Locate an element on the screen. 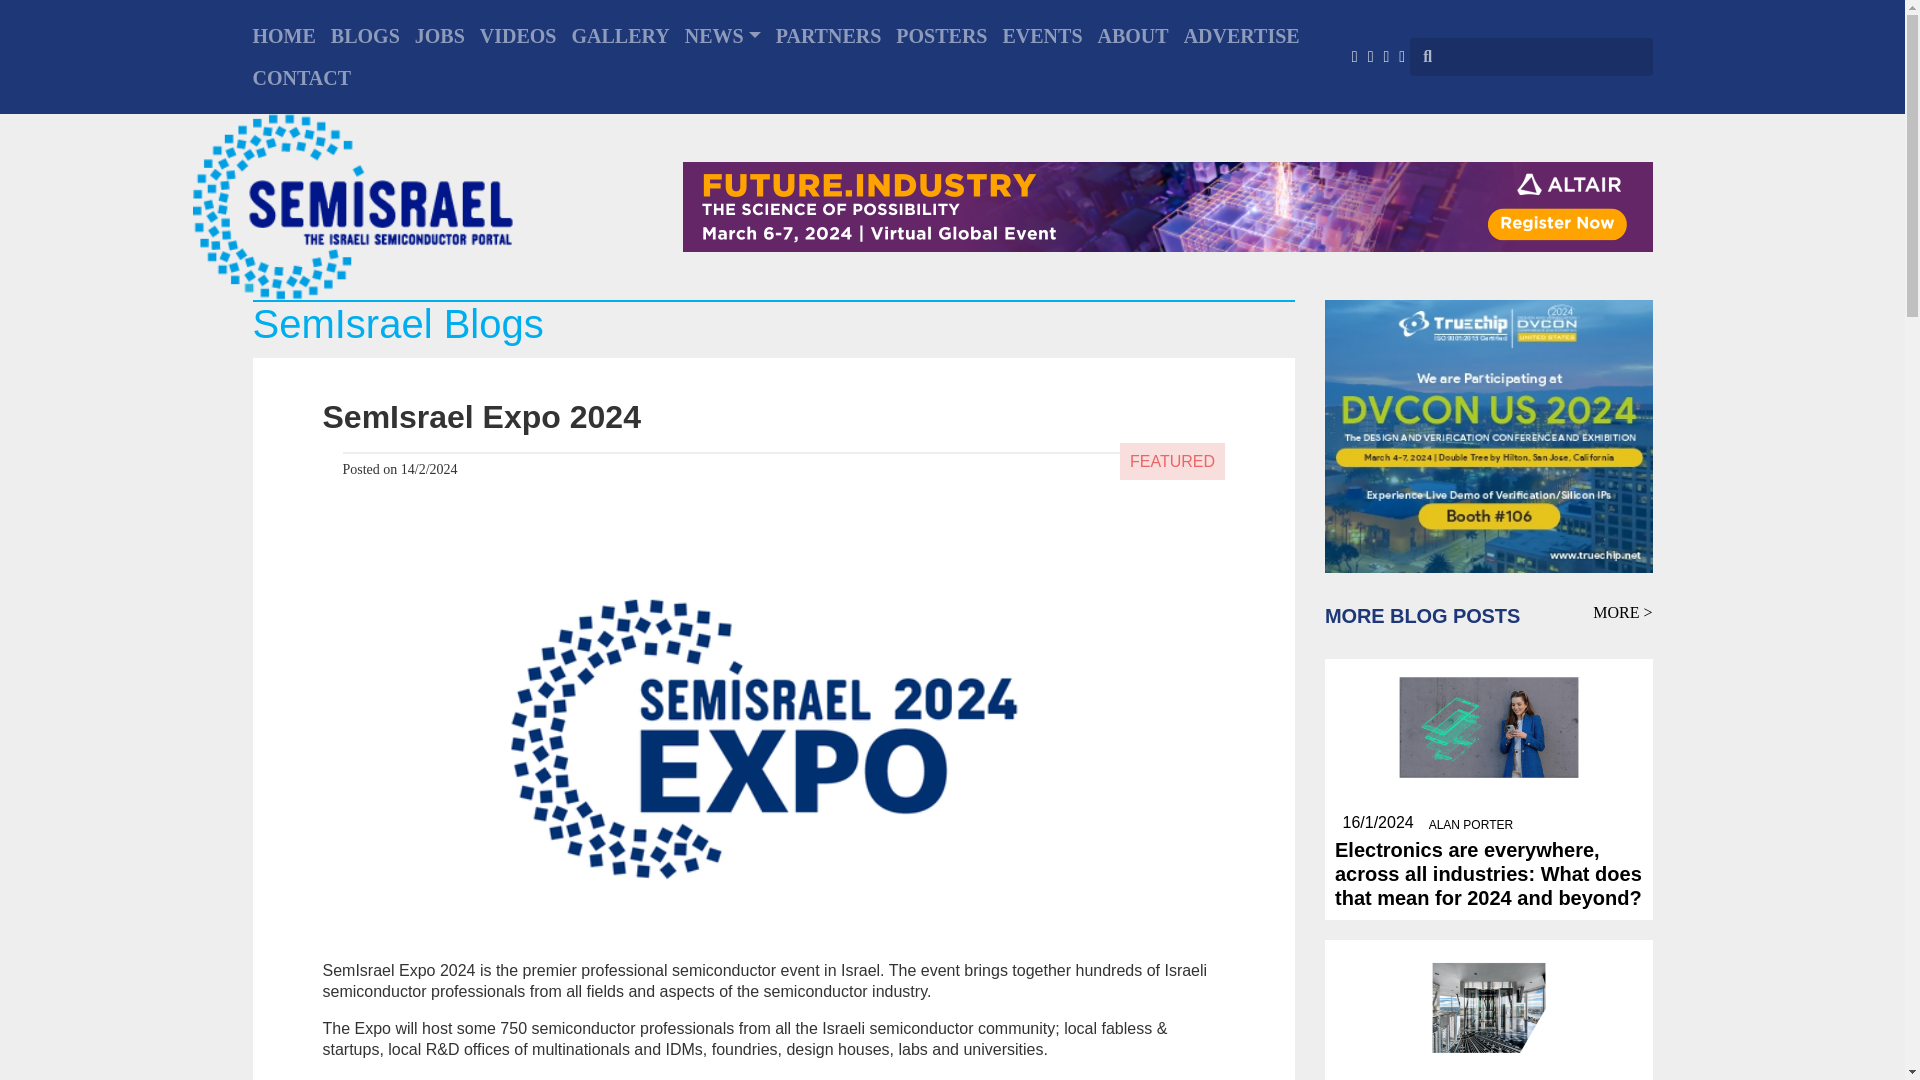 The height and width of the screenshot is (1080, 1920). ADVERTISE is located at coordinates (1242, 36).